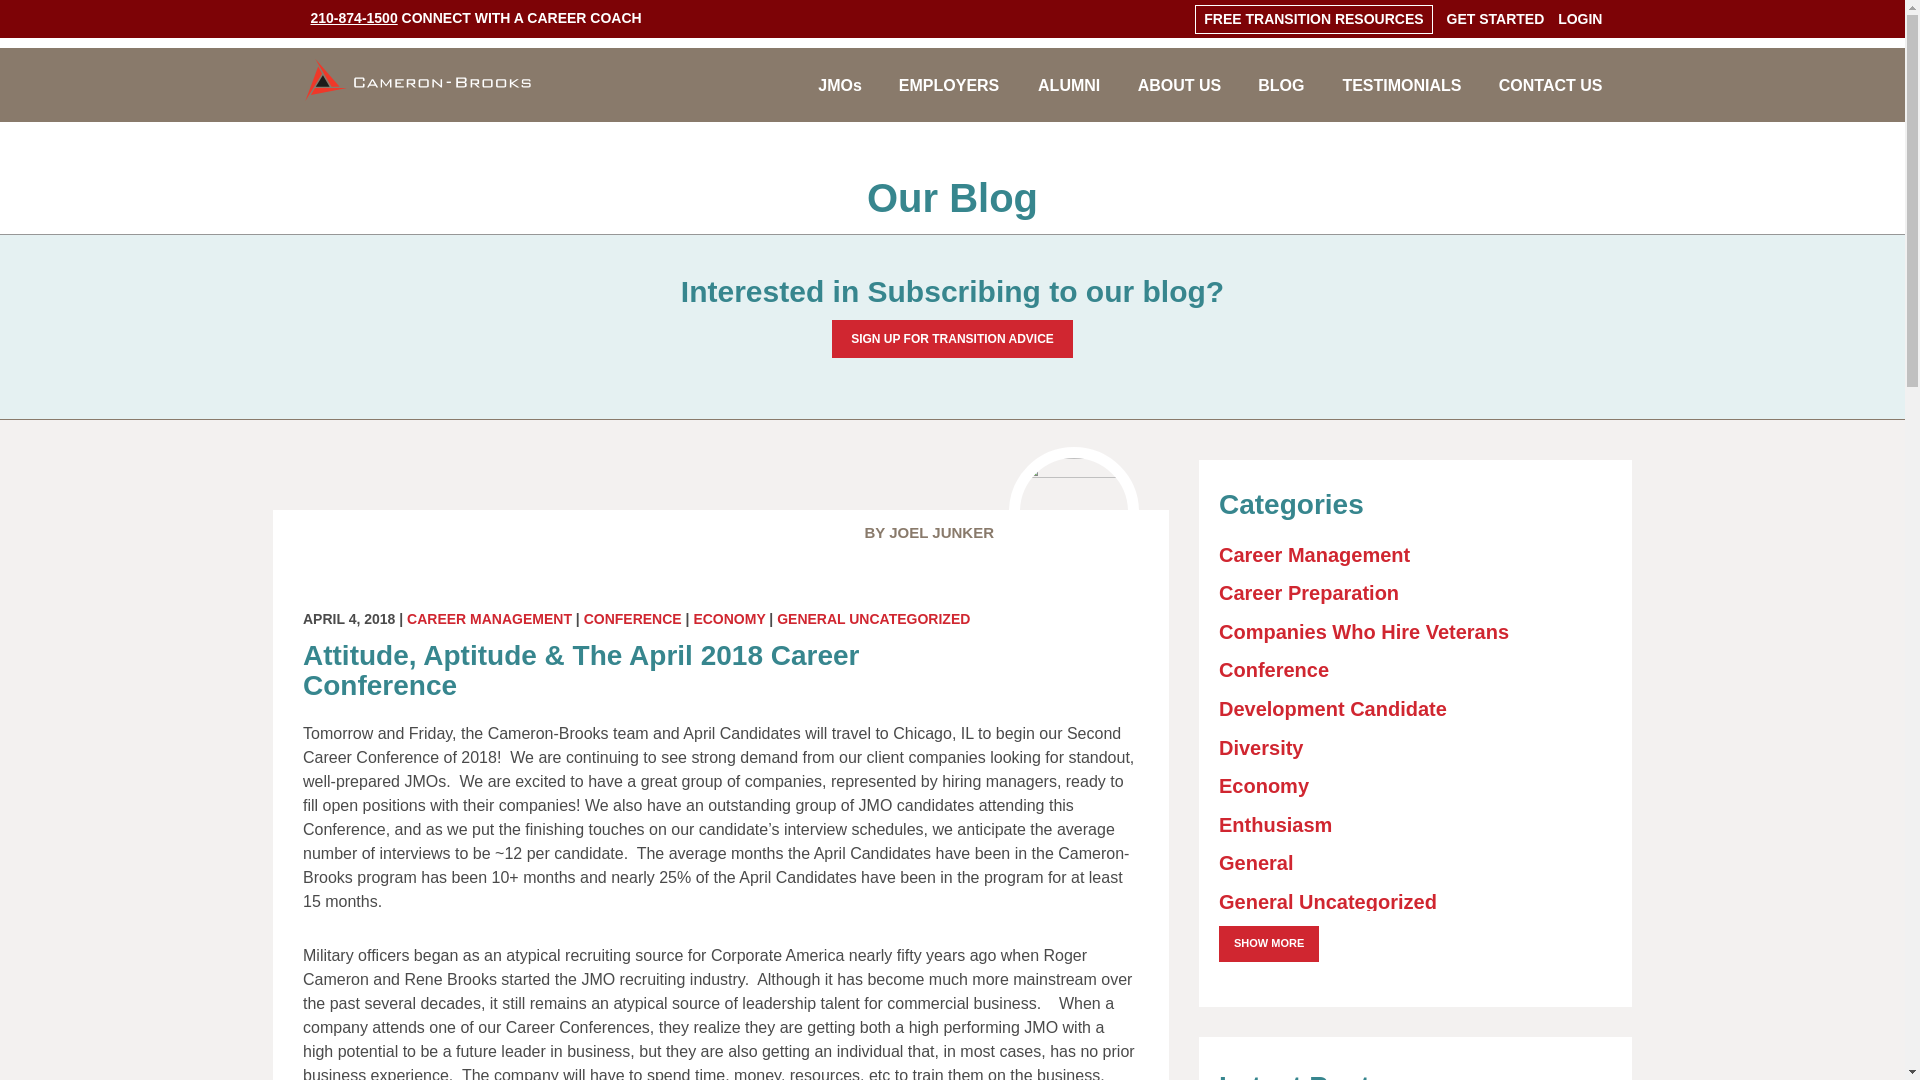 This screenshot has width=1920, height=1080. What do you see at coordinates (1579, 19) in the screenshot?
I see `LOGIN` at bounding box center [1579, 19].